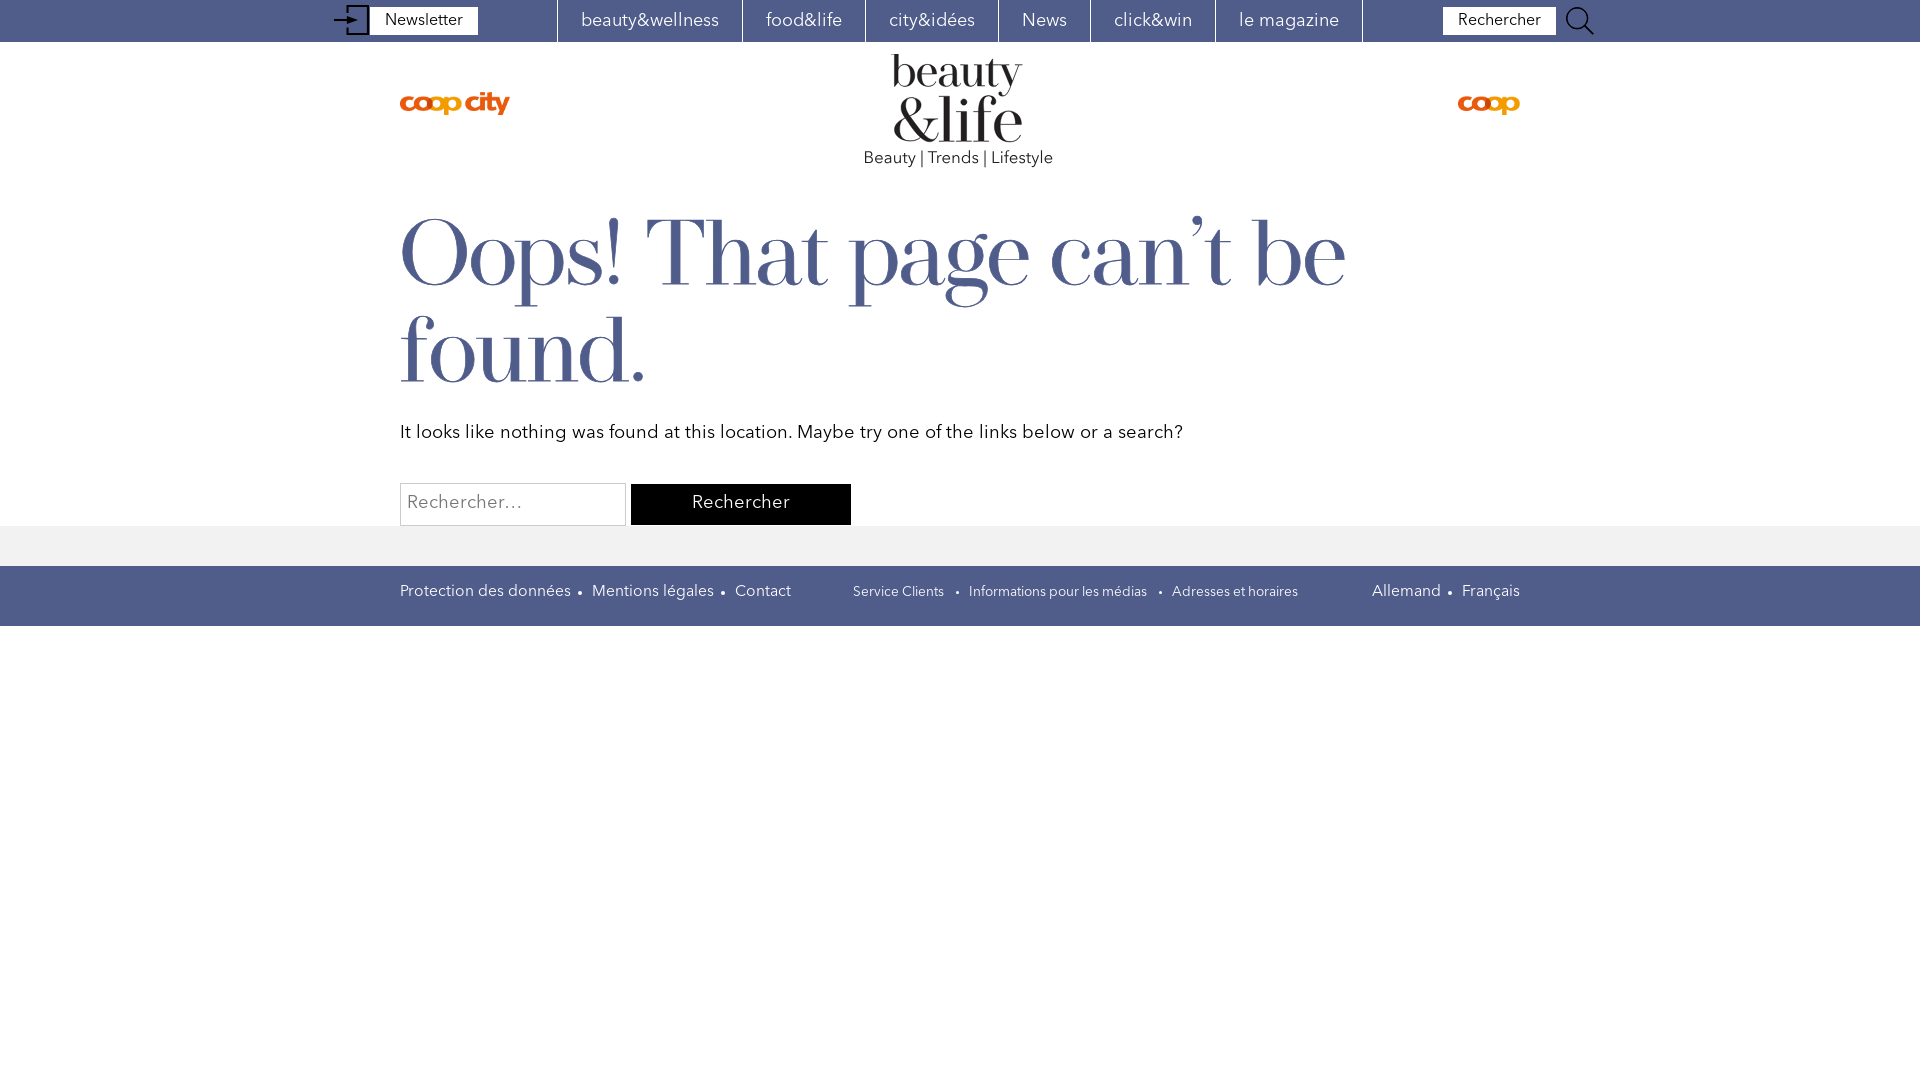  Describe the element at coordinates (1500, 21) in the screenshot. I see `Rechercher` at that location.